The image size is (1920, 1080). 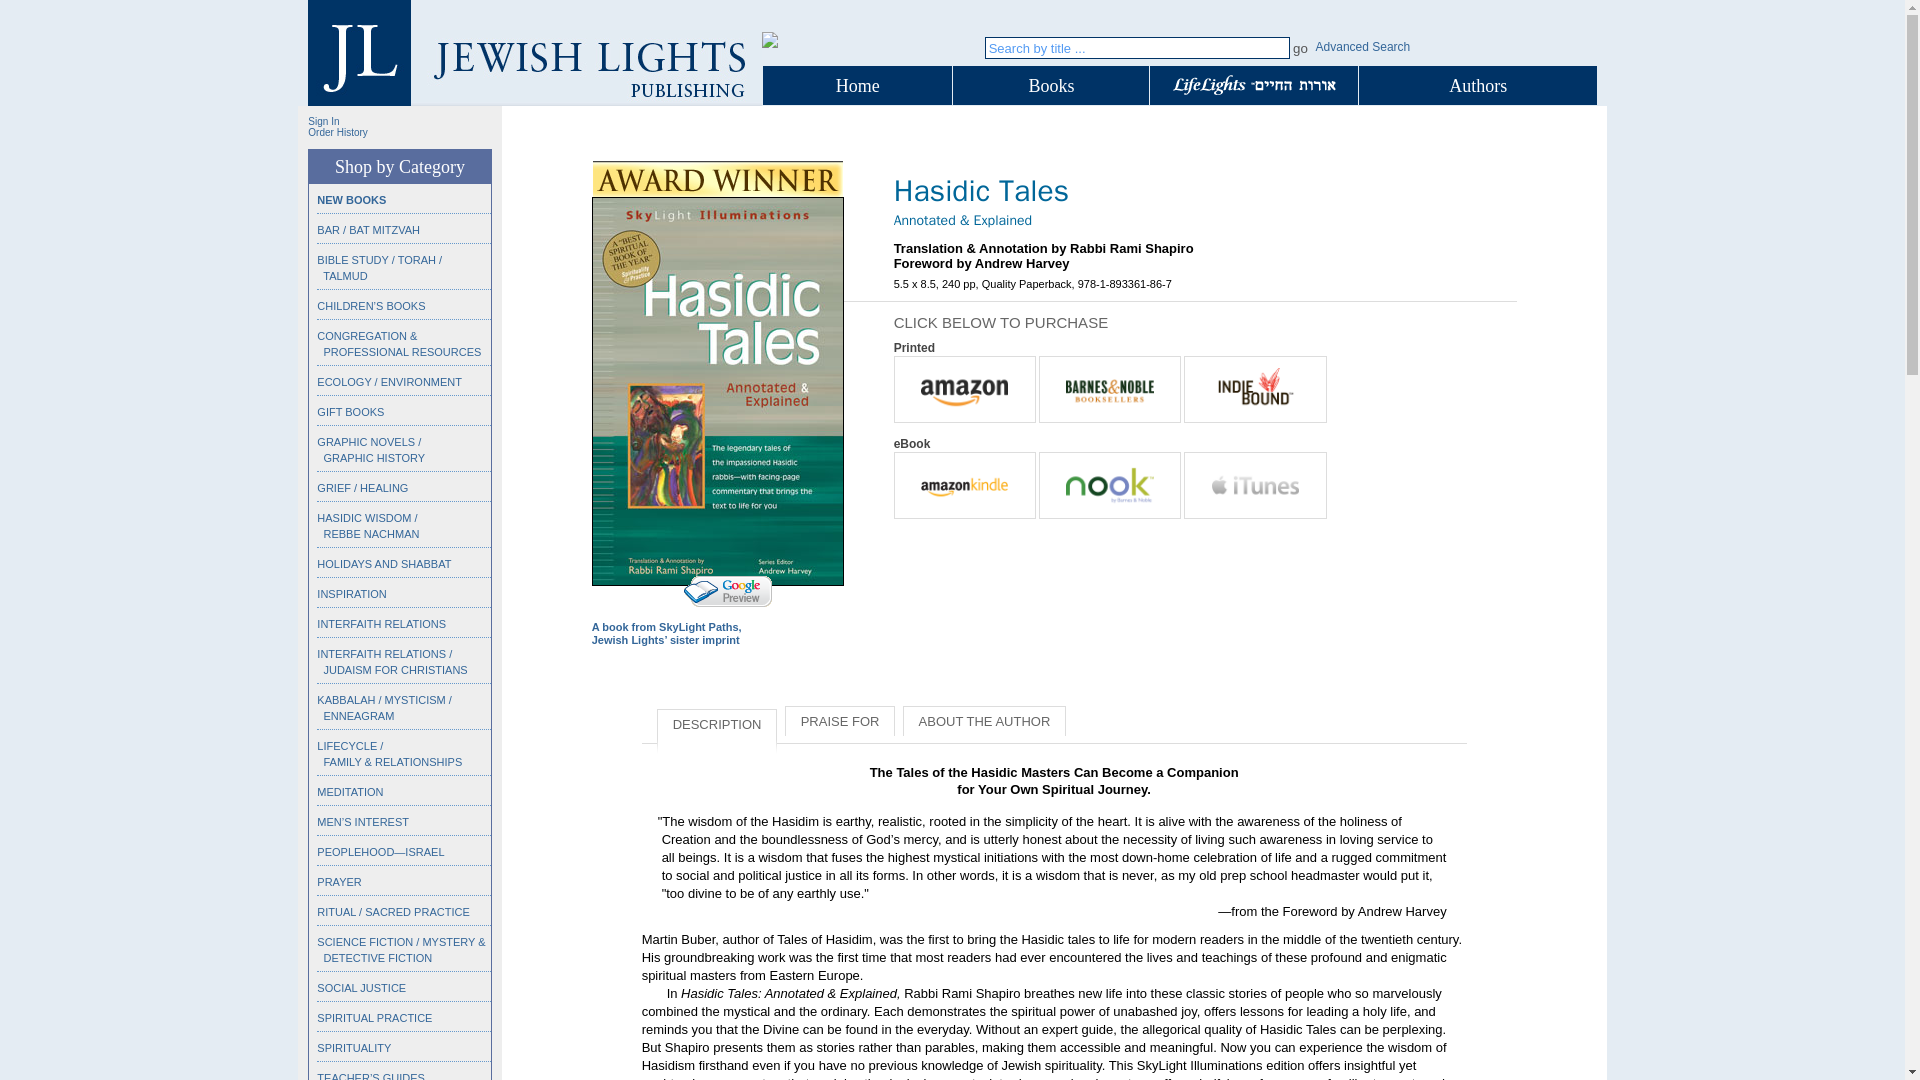 What do you see at coordinates (1050, 86) in the screenshot?
I see `Books` at bounding box center [1050, 86].